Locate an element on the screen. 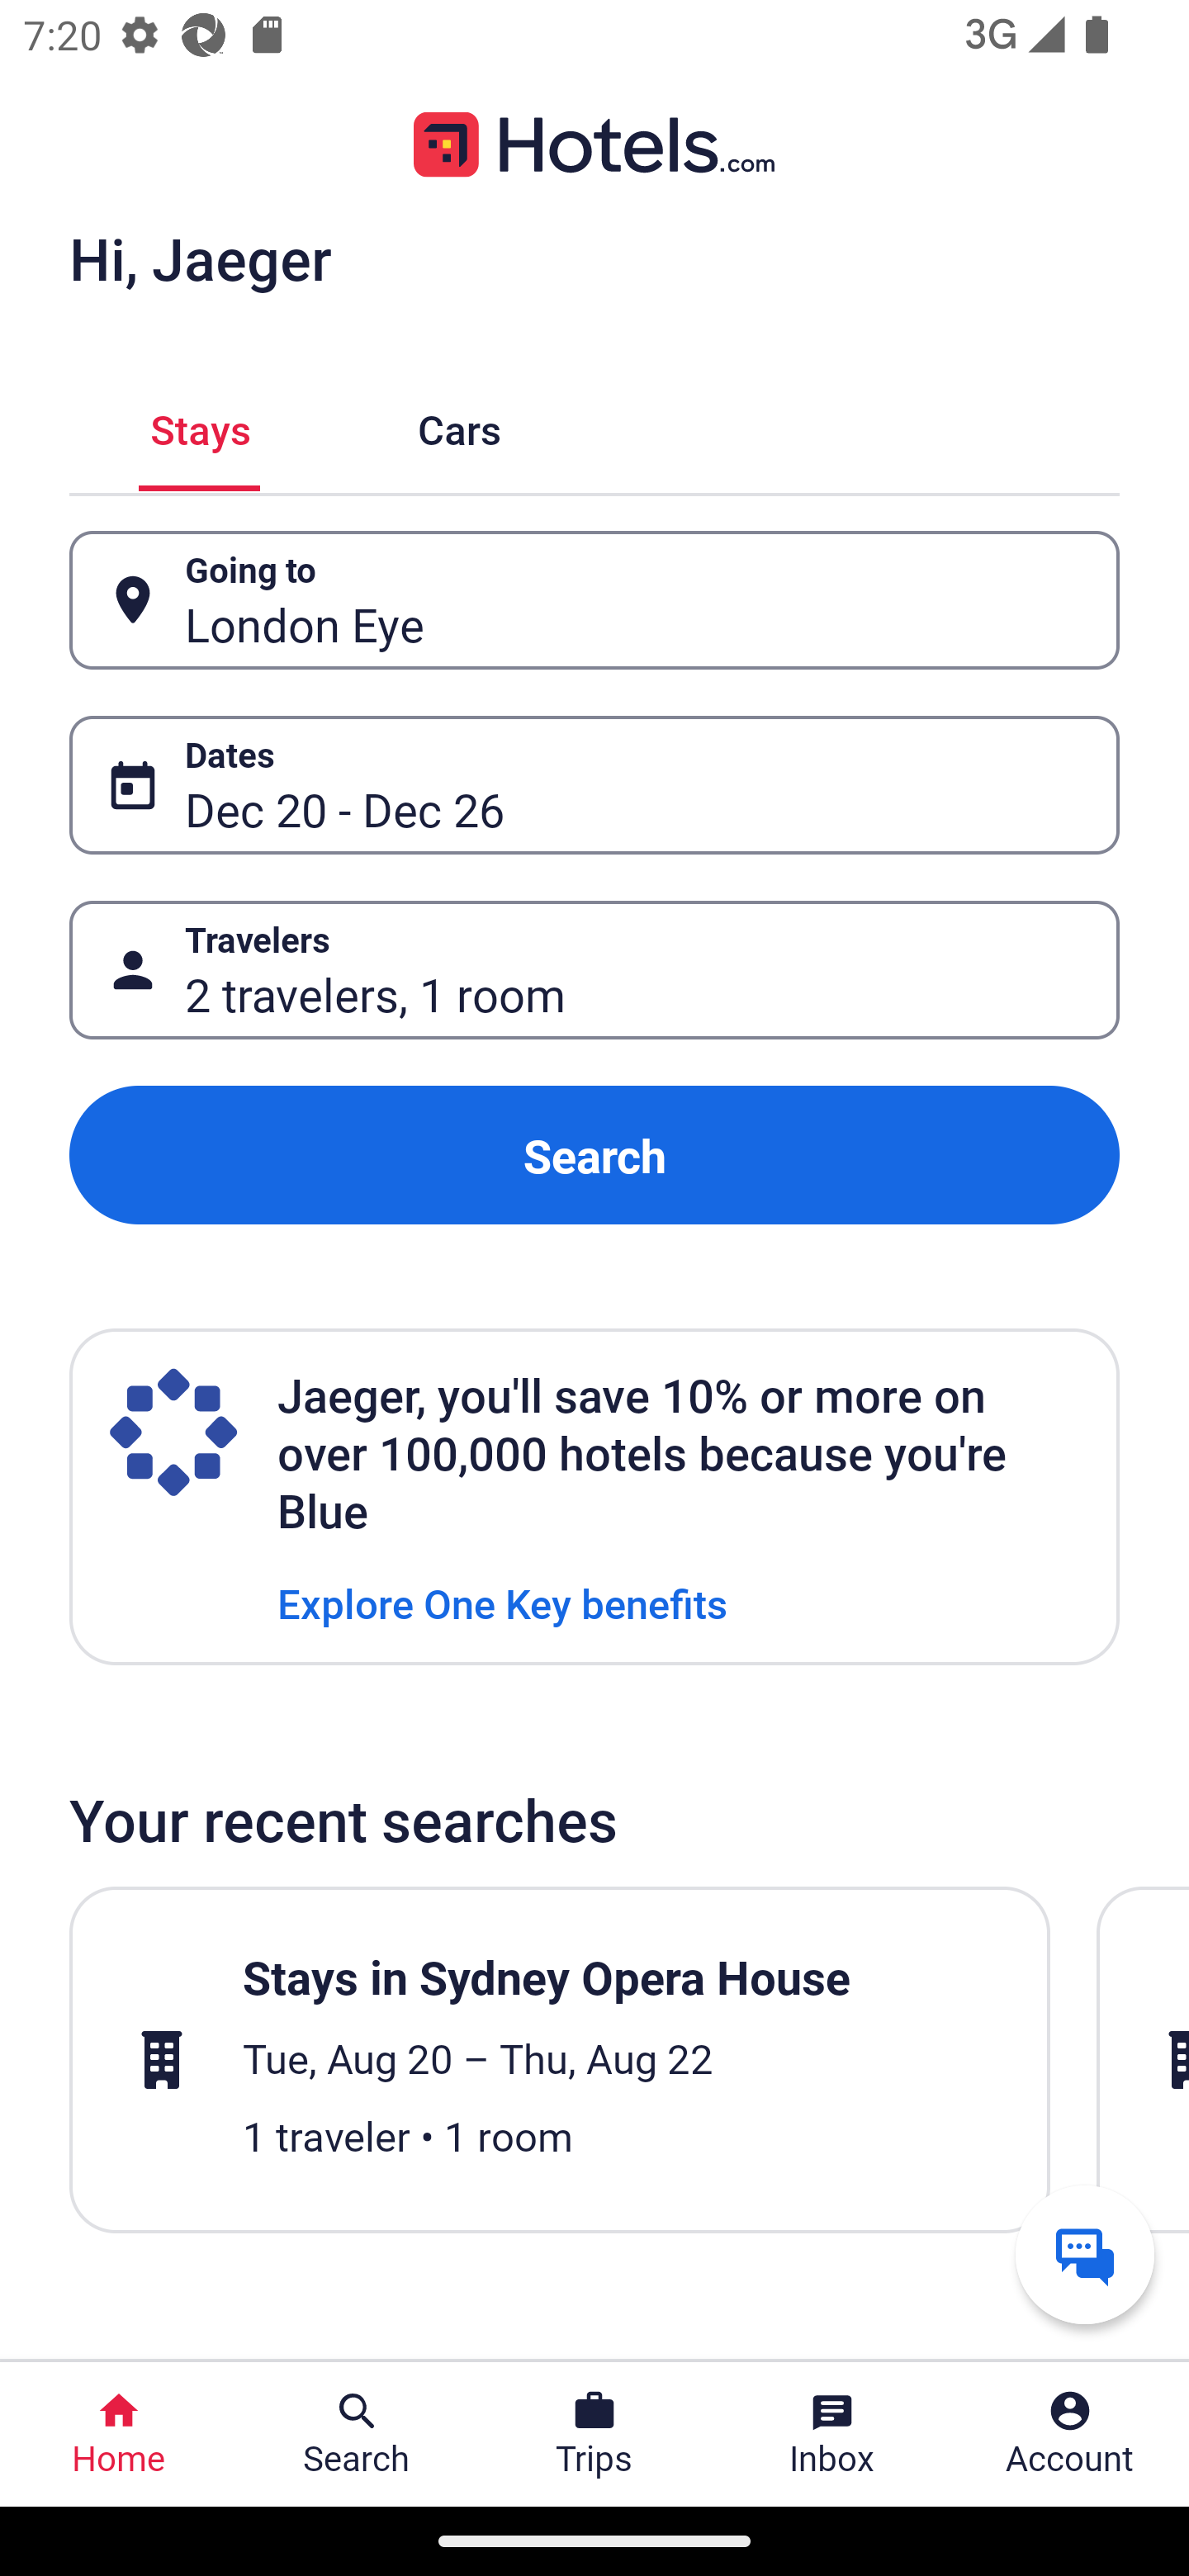  Going to Button London Eye is located at coordinates (594, 599).